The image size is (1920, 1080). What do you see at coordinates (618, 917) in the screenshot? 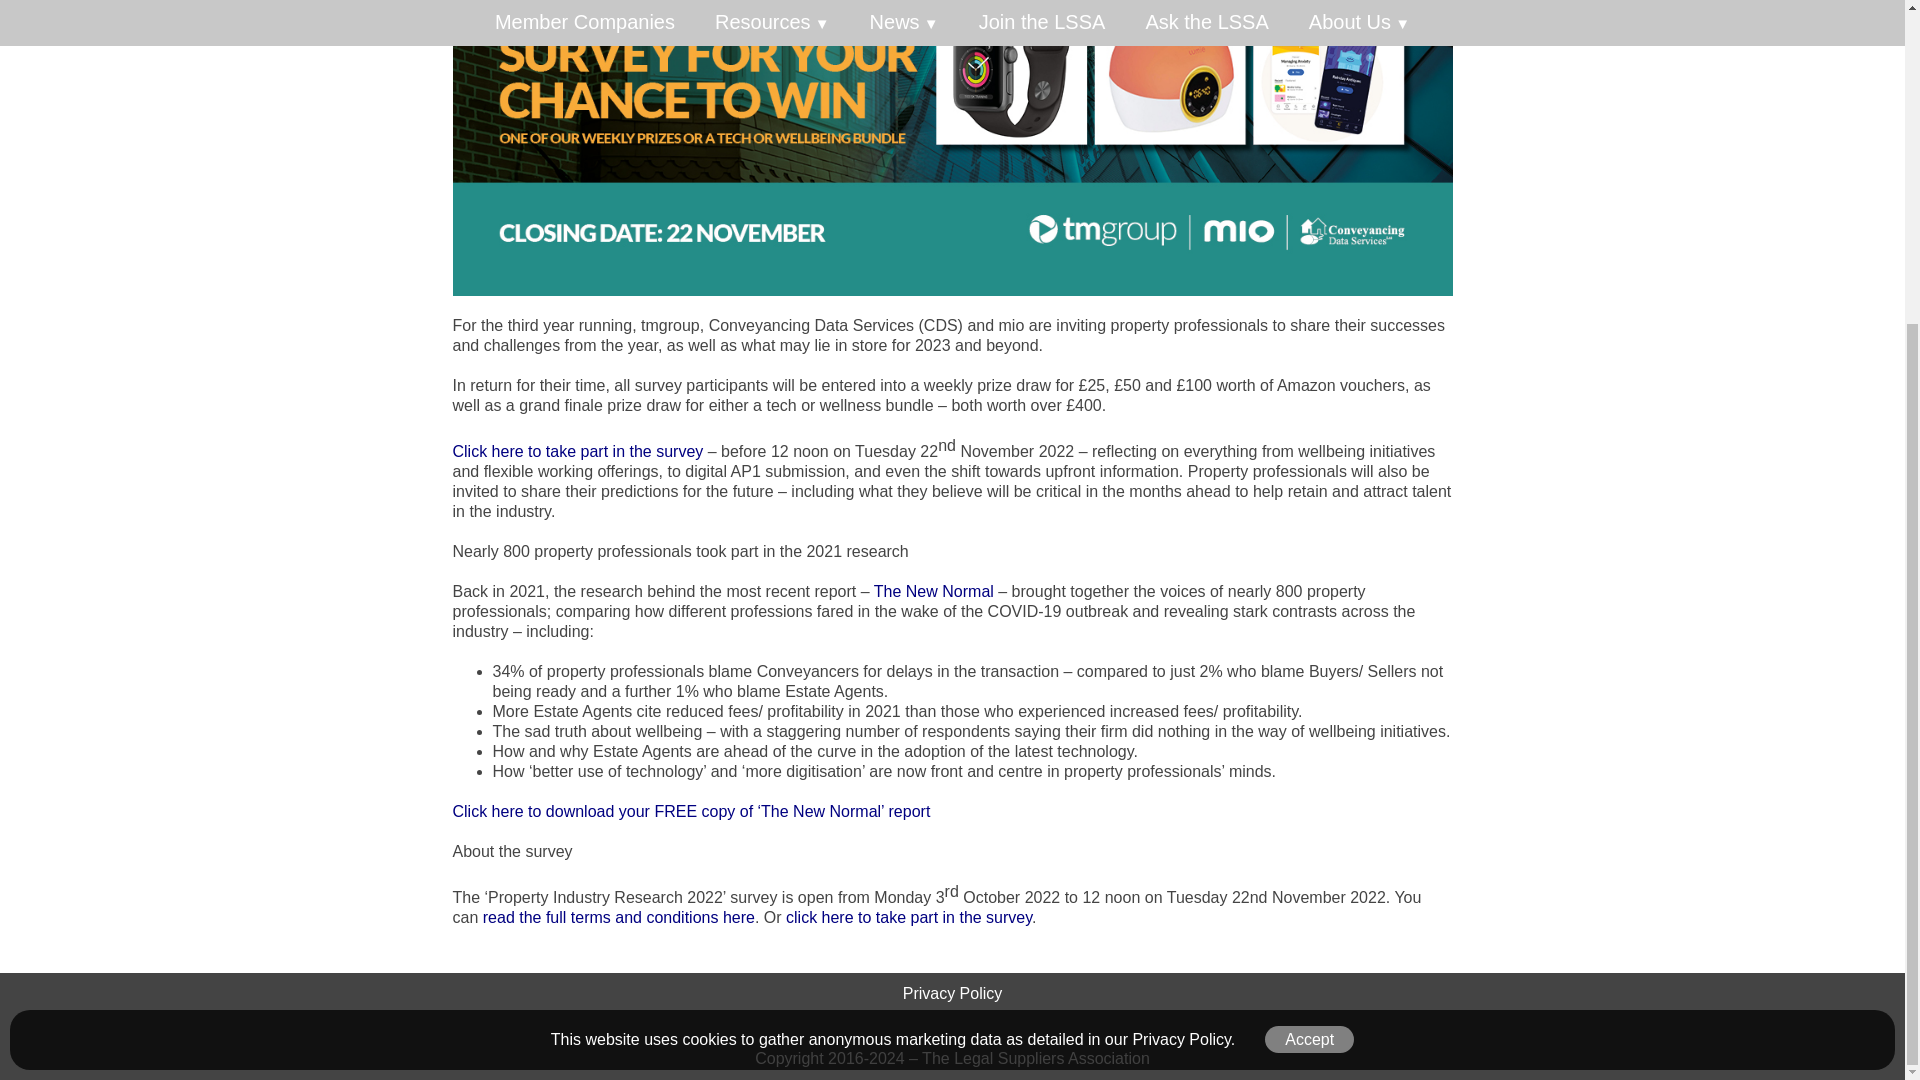
I see `read the full terms and conditions here` at bounding box center [618, 917].